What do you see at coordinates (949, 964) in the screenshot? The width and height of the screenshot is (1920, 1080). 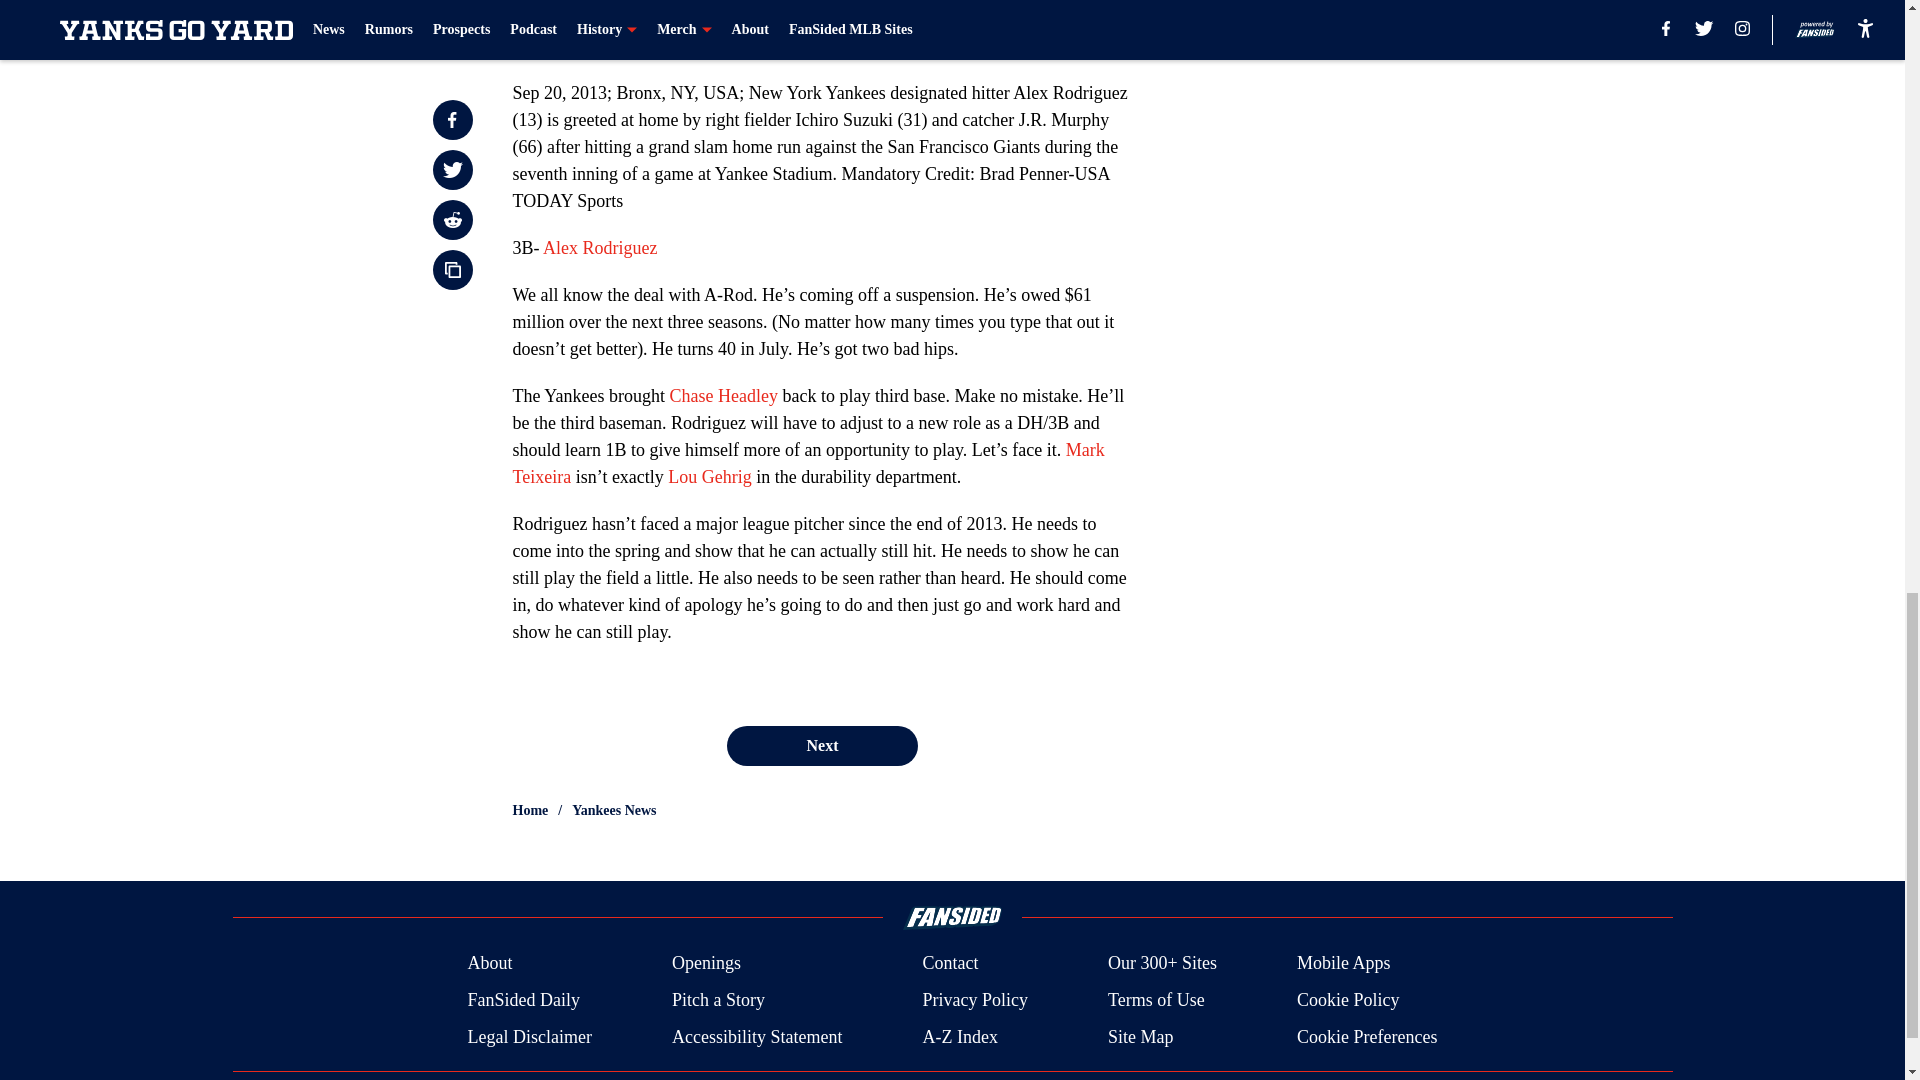 I see `Contact` at bounding box center [949, 964].